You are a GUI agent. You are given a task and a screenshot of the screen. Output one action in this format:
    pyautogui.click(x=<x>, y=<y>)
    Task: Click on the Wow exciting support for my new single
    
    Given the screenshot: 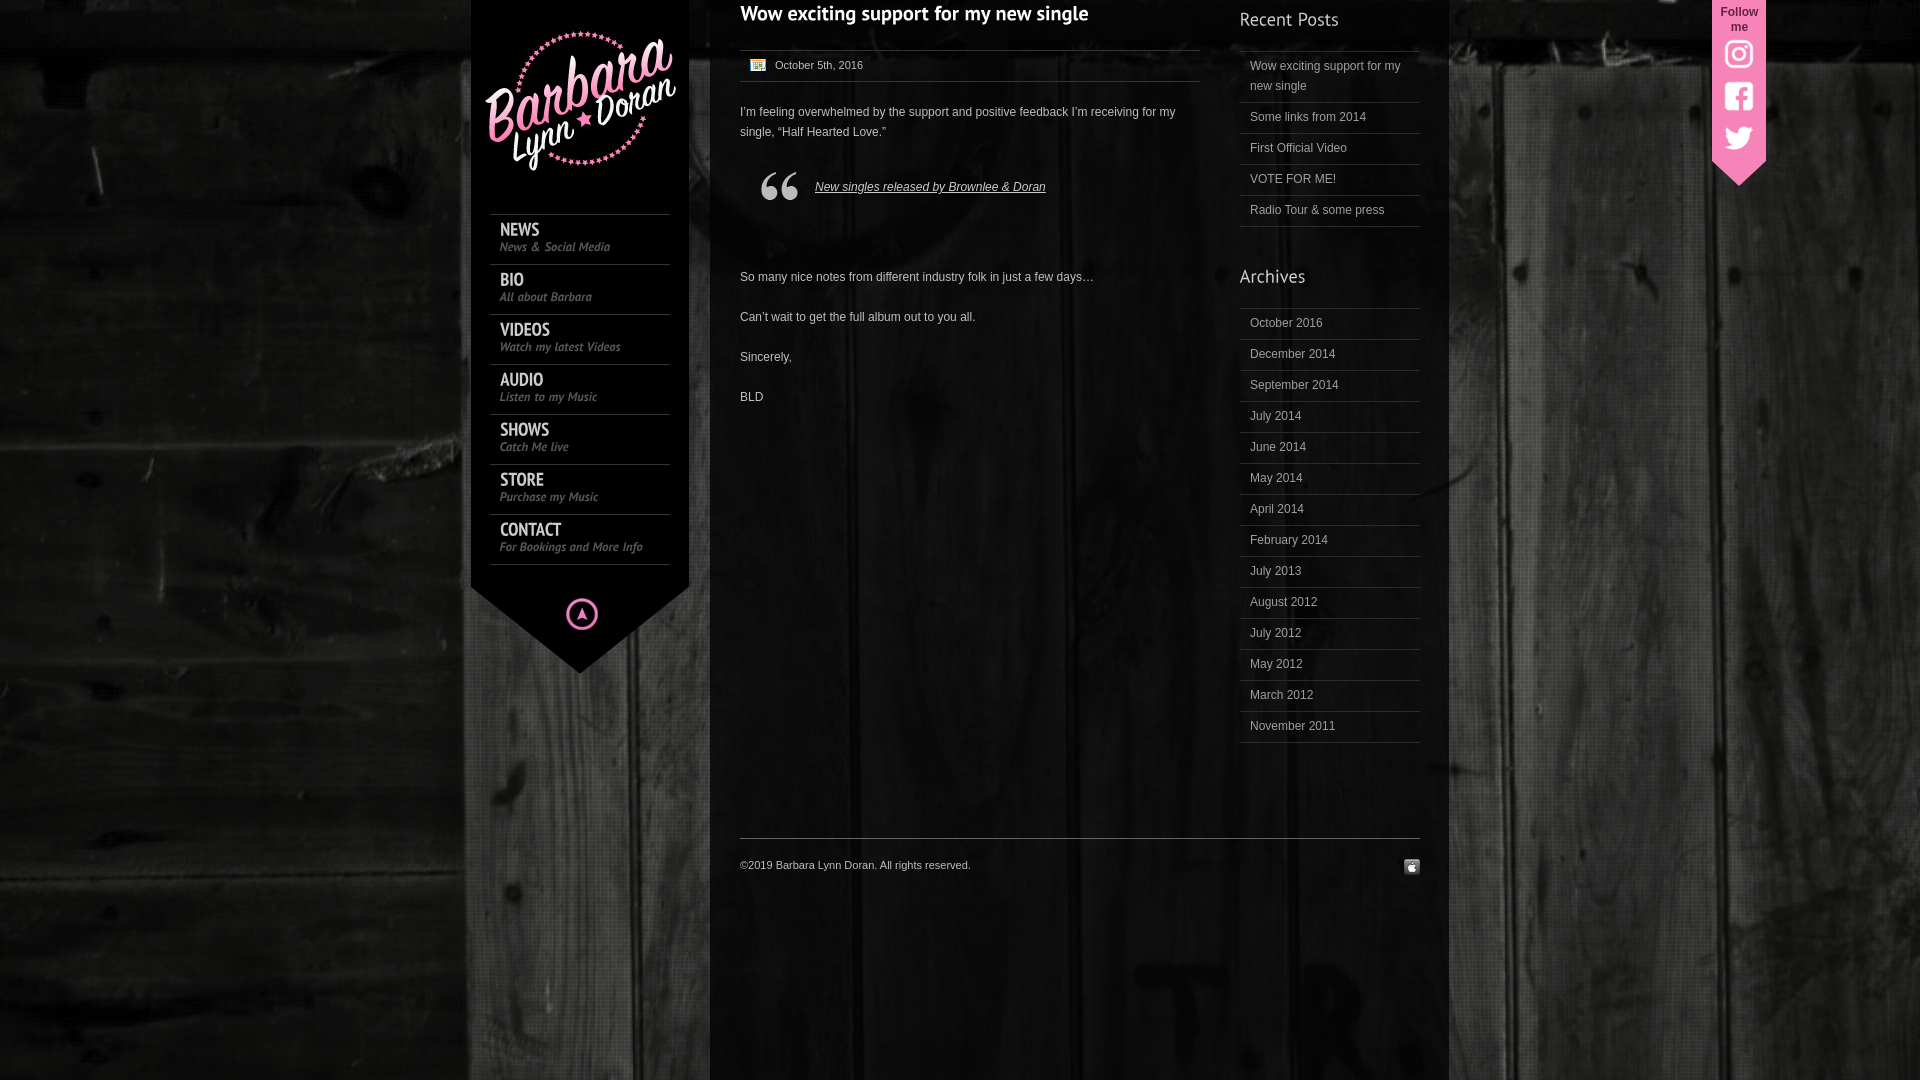 What is the action you would take?
    pyautogui.click(x=1330, y=77)
    